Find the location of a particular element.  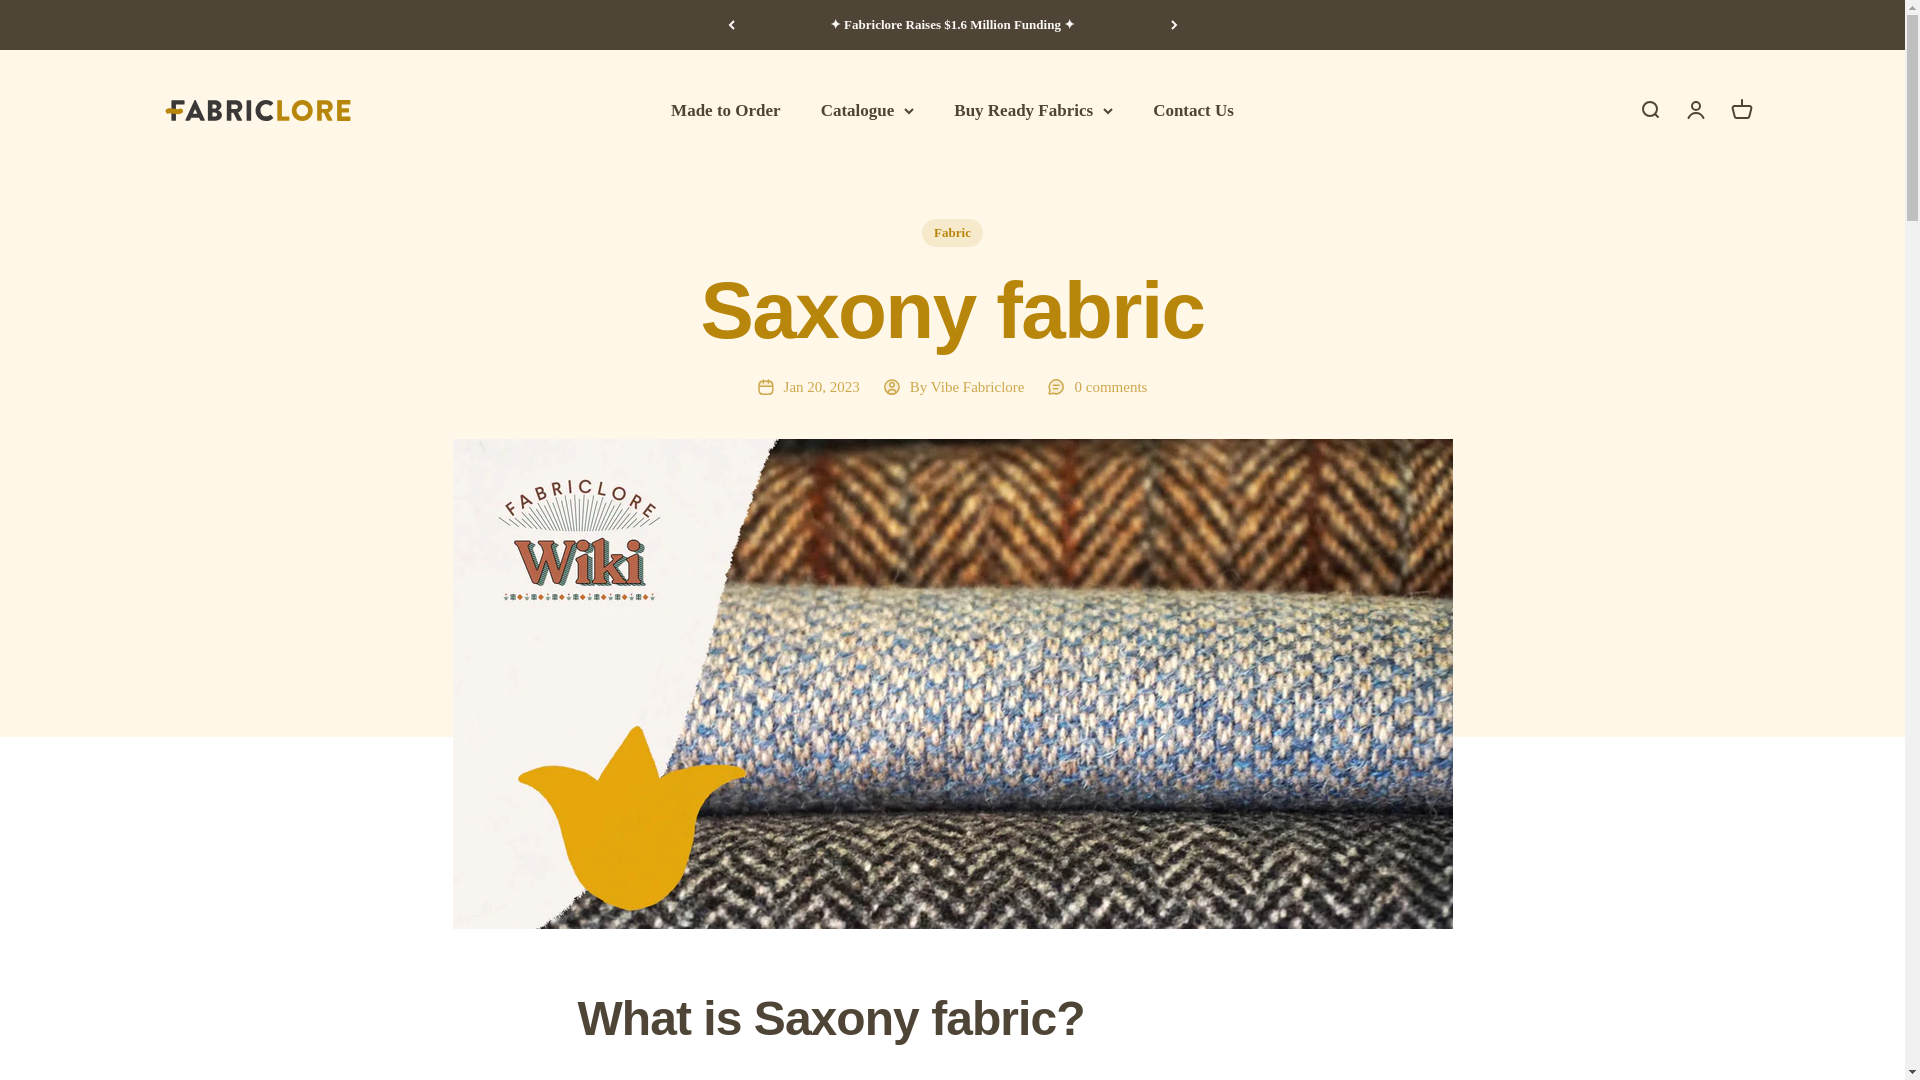

Made to Order is located at coordinates (726, 110).